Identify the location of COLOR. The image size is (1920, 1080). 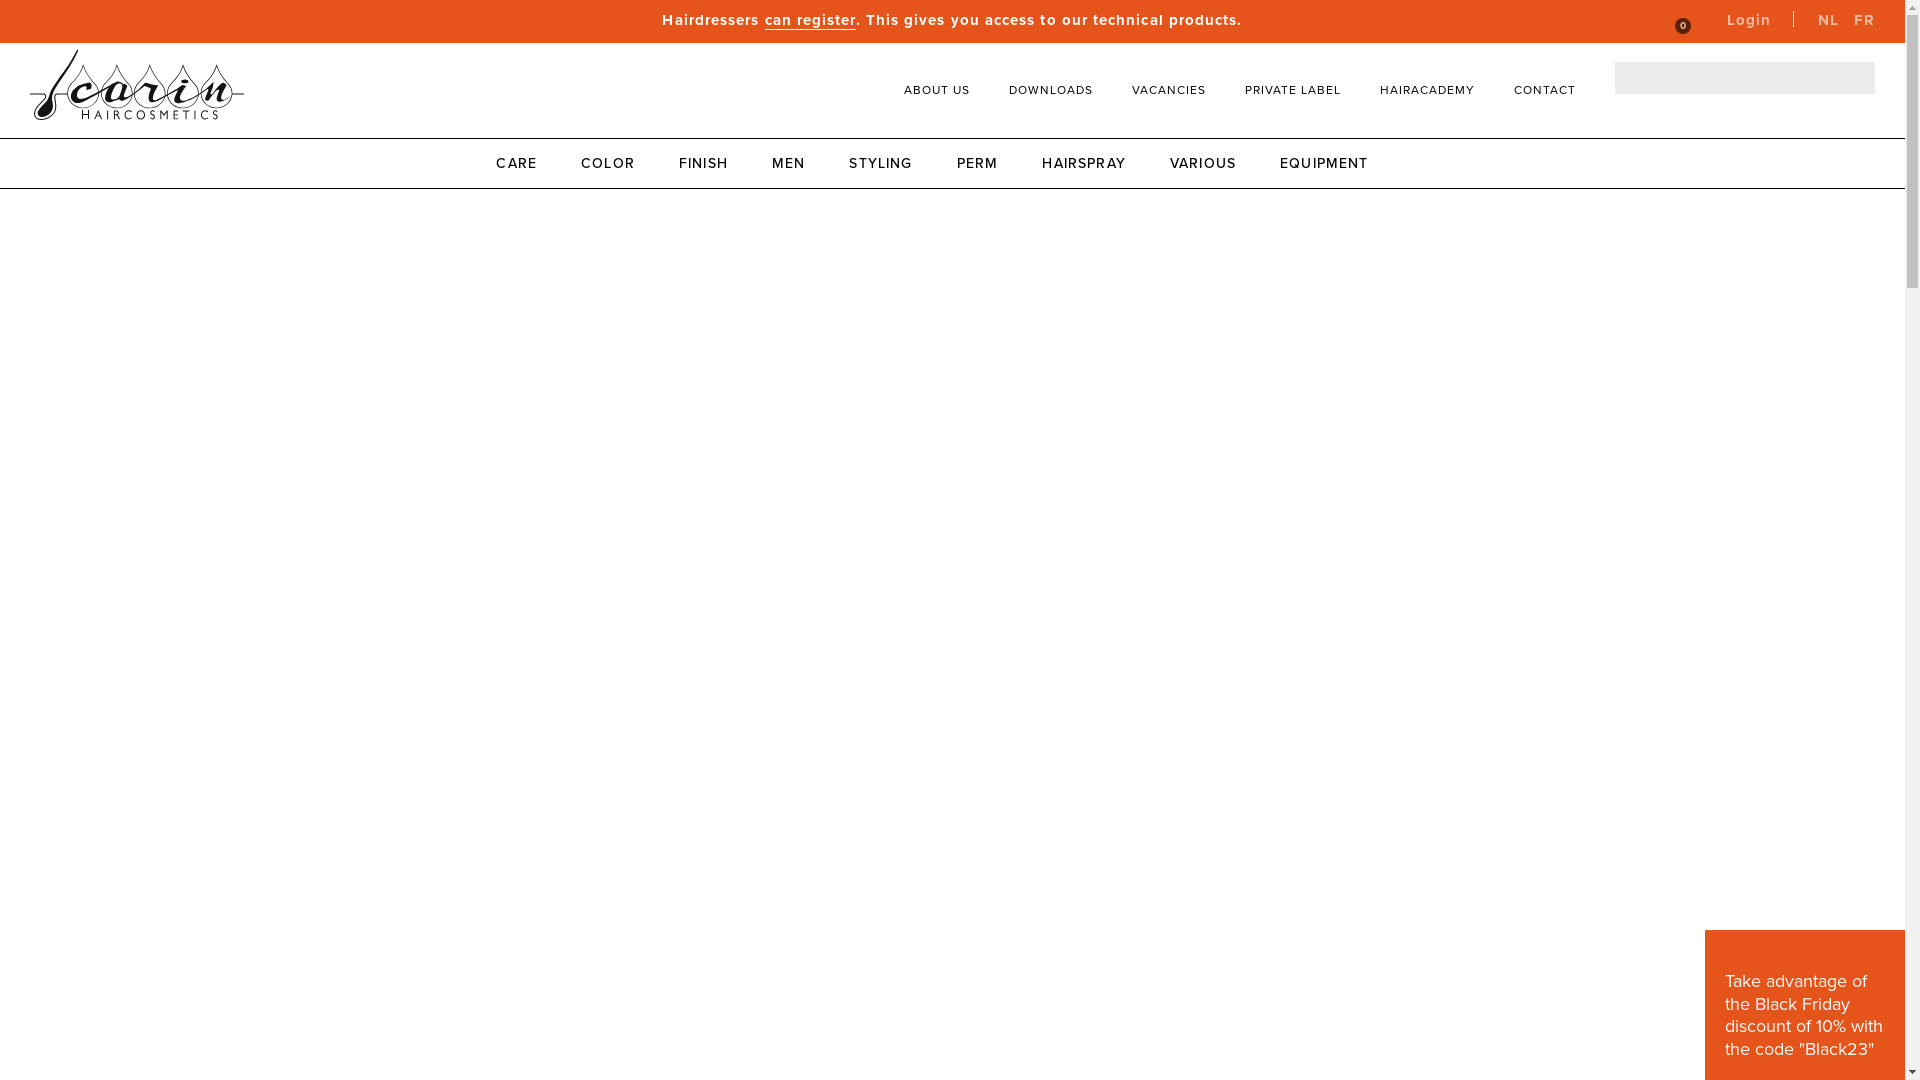
(618, 164).